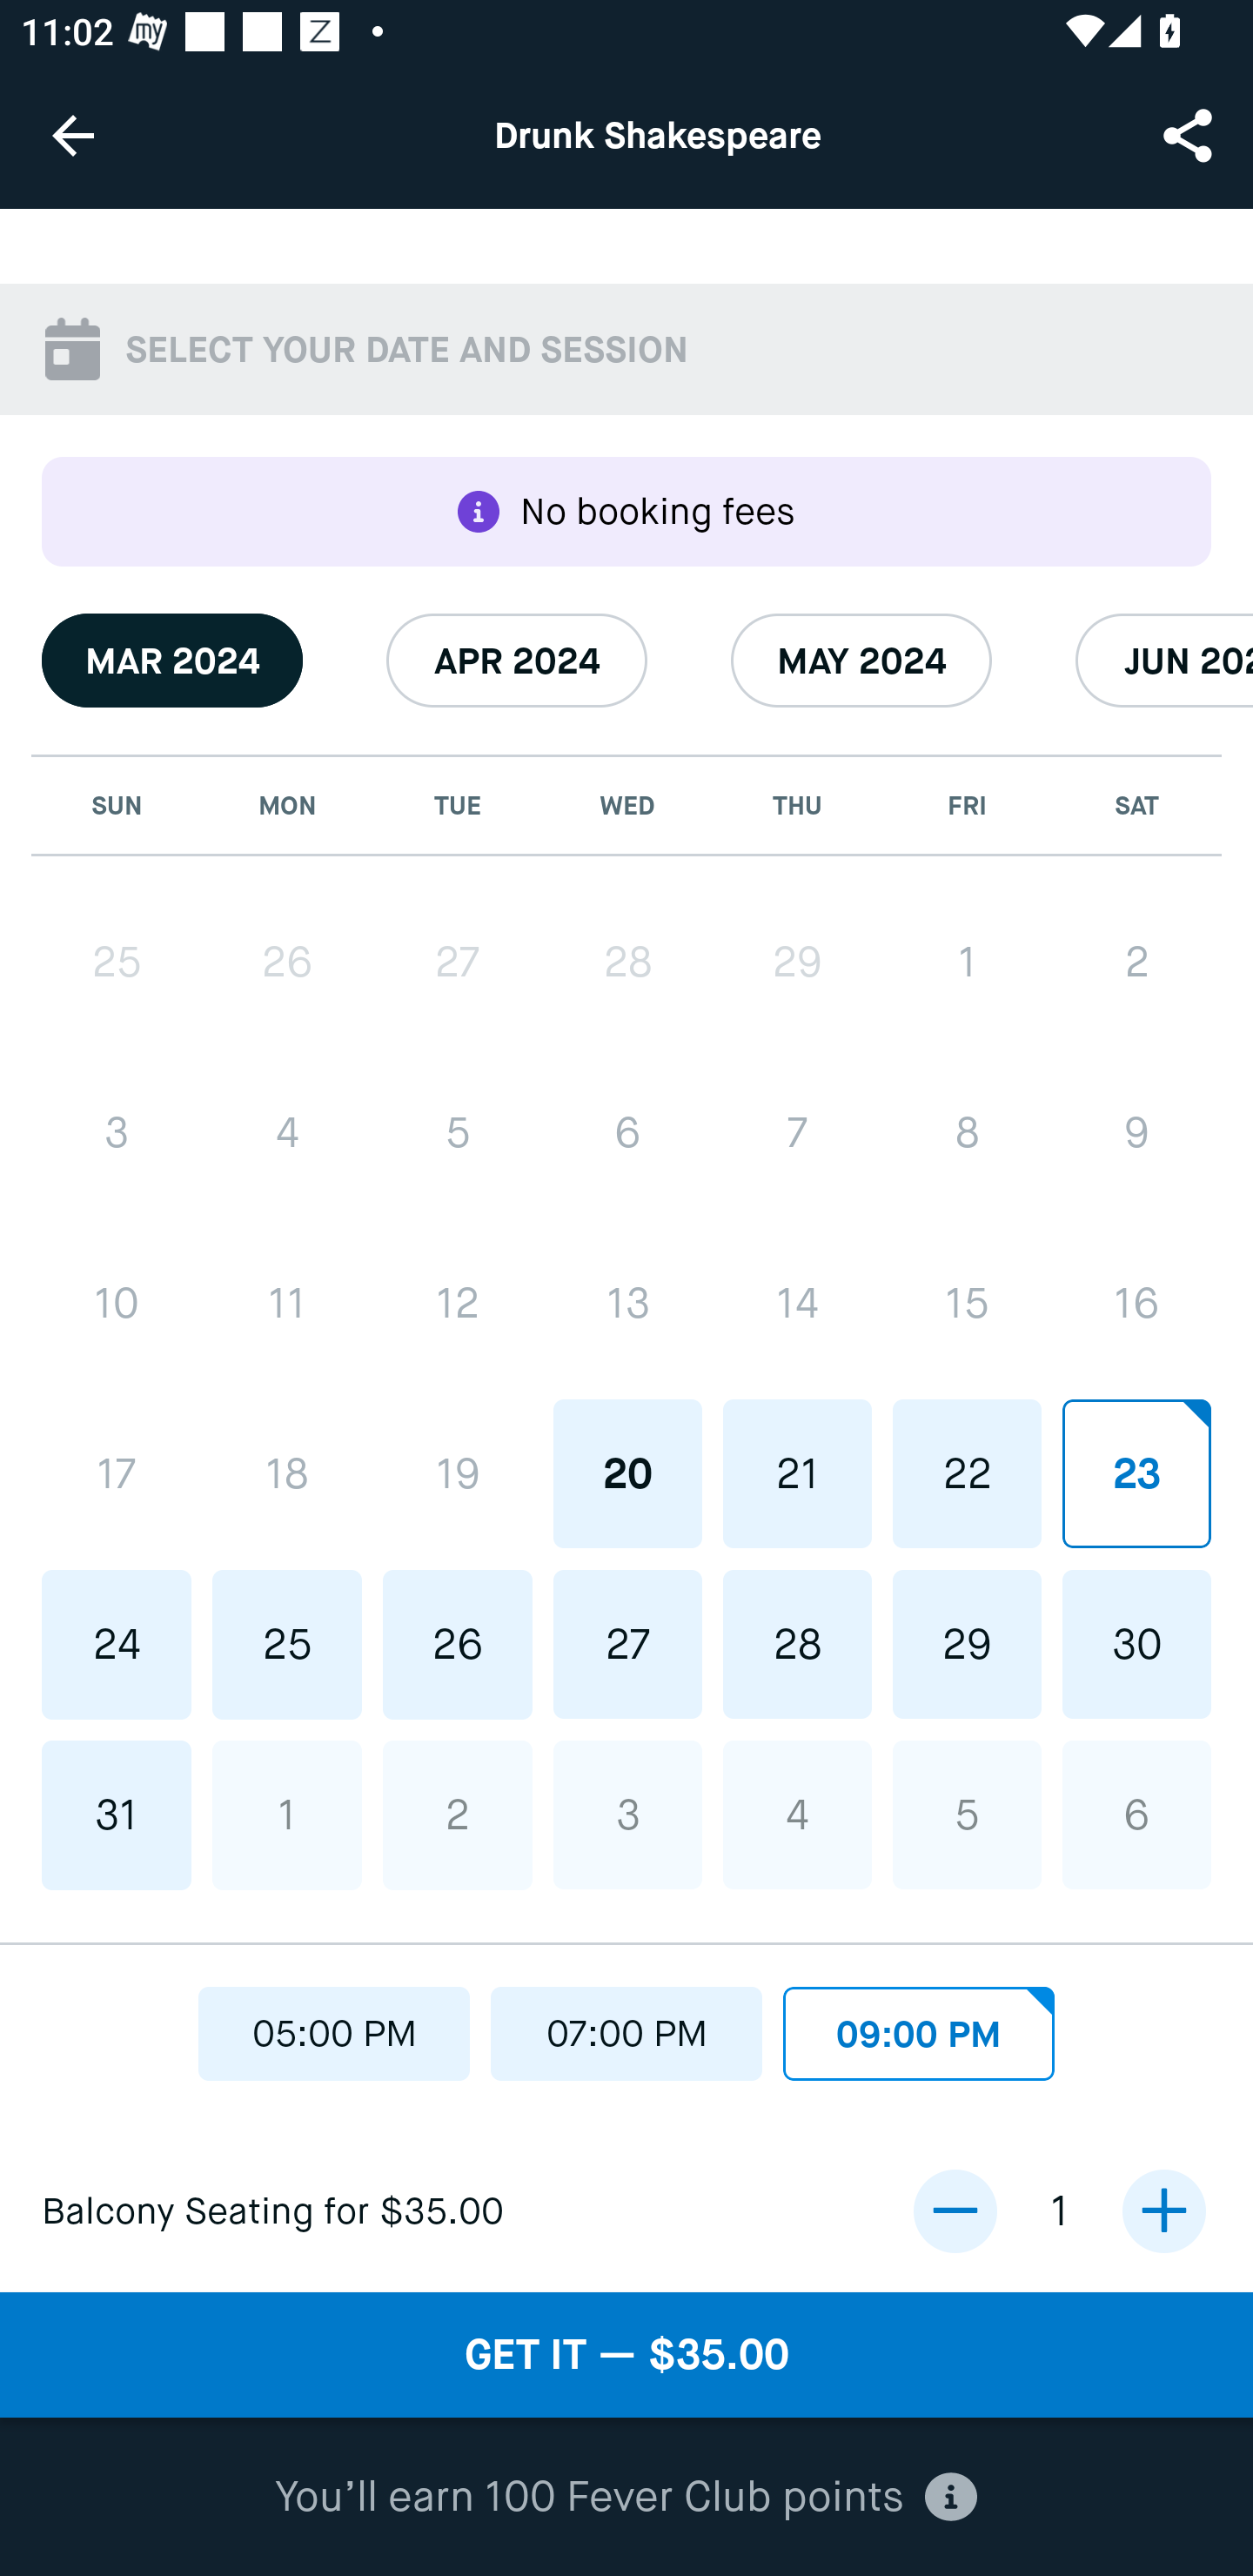 This screenshot has width=1253, height=2576. Describe the element at coordinates (966, 1472) in the screenshot. I see `22` at that location.